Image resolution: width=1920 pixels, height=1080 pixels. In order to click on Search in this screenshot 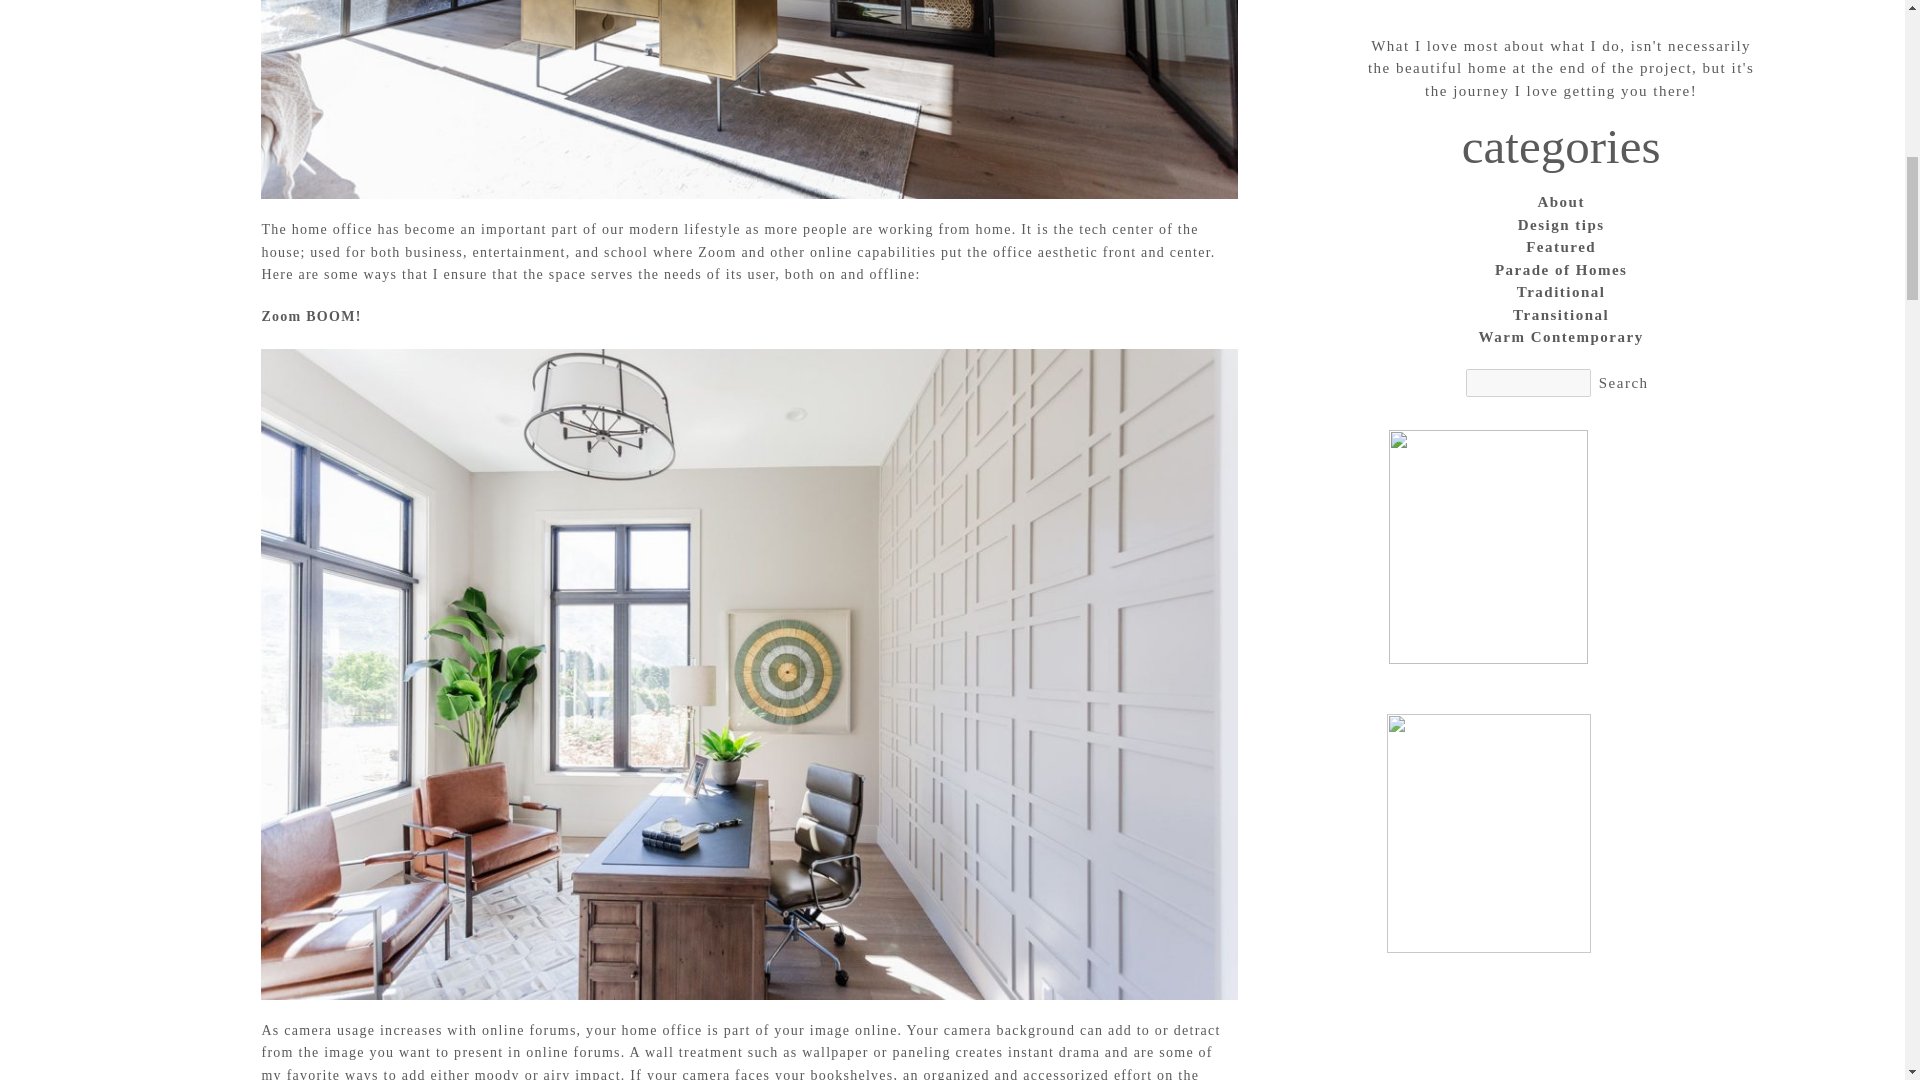, I will do `click(1624, 383)`.